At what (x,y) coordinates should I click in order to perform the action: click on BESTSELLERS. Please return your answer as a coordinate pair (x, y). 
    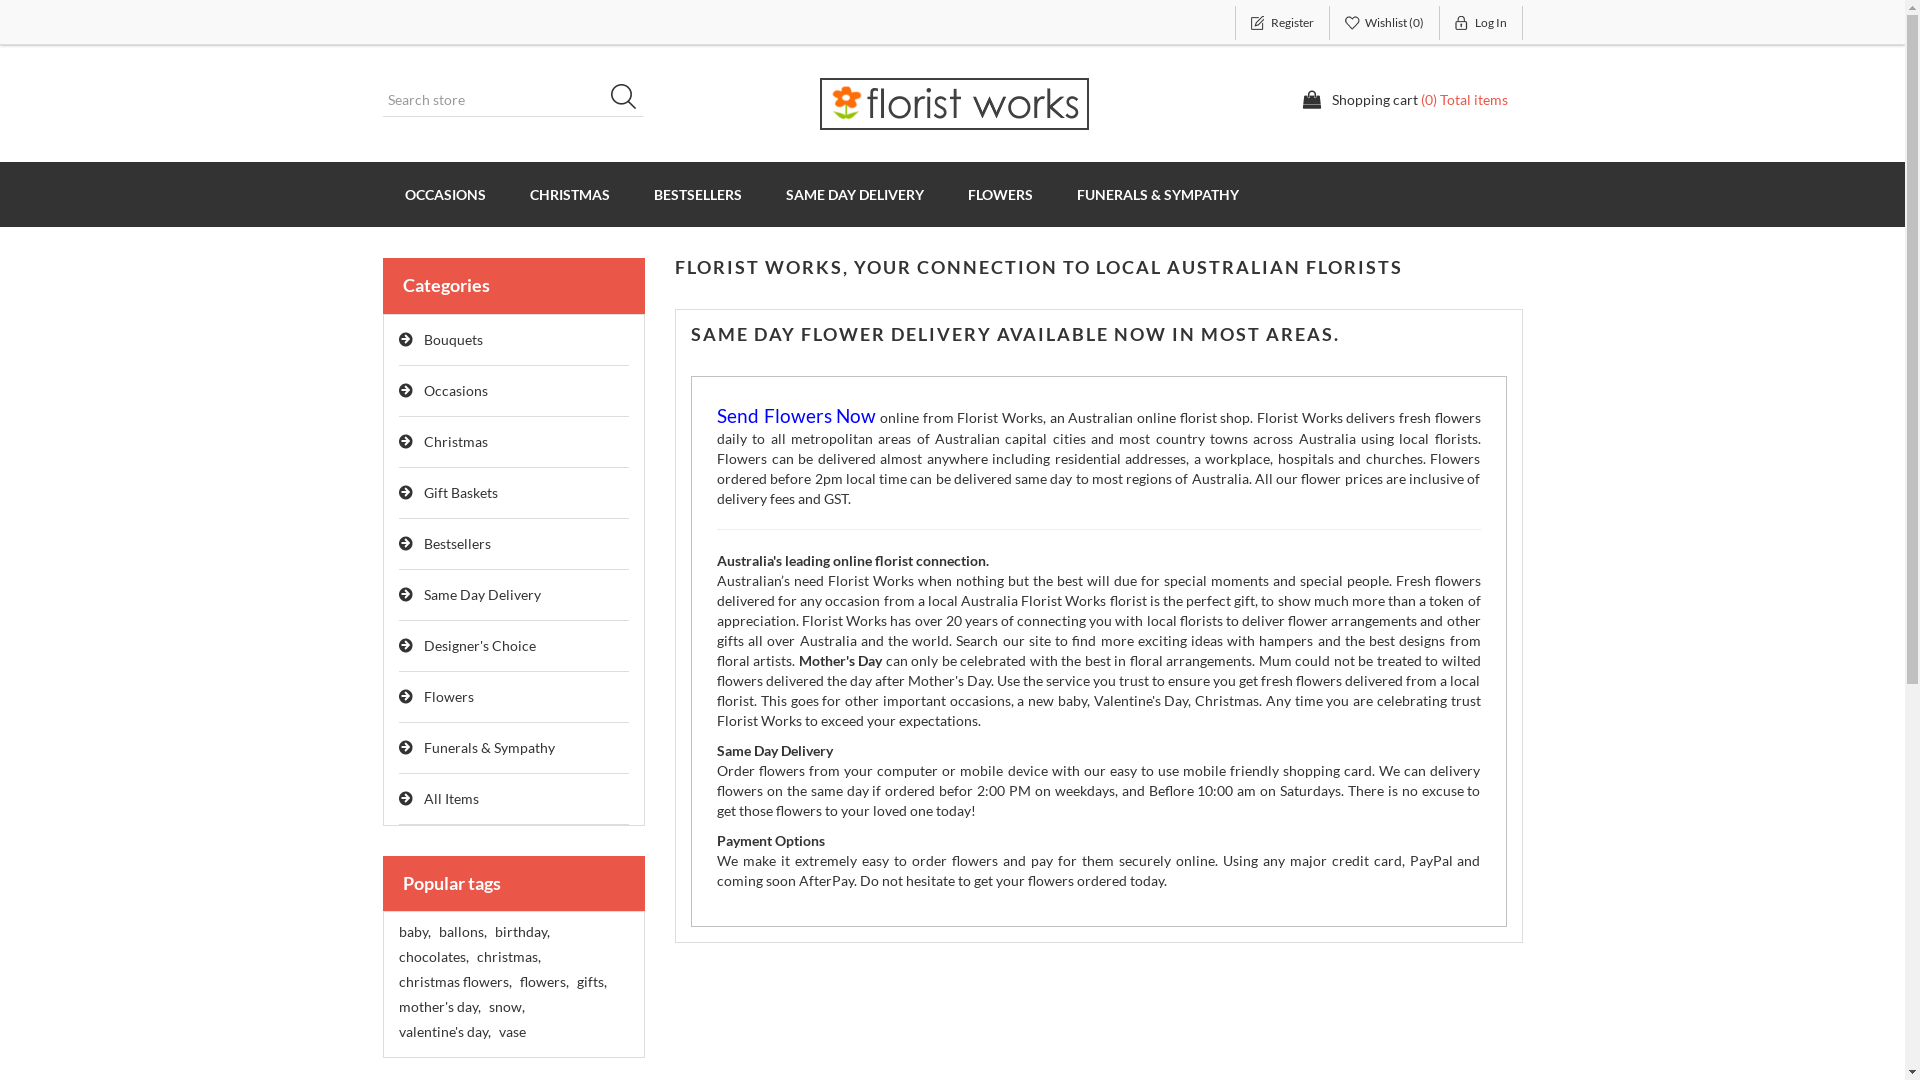
    Looking at the image, I should click on (698, 194).